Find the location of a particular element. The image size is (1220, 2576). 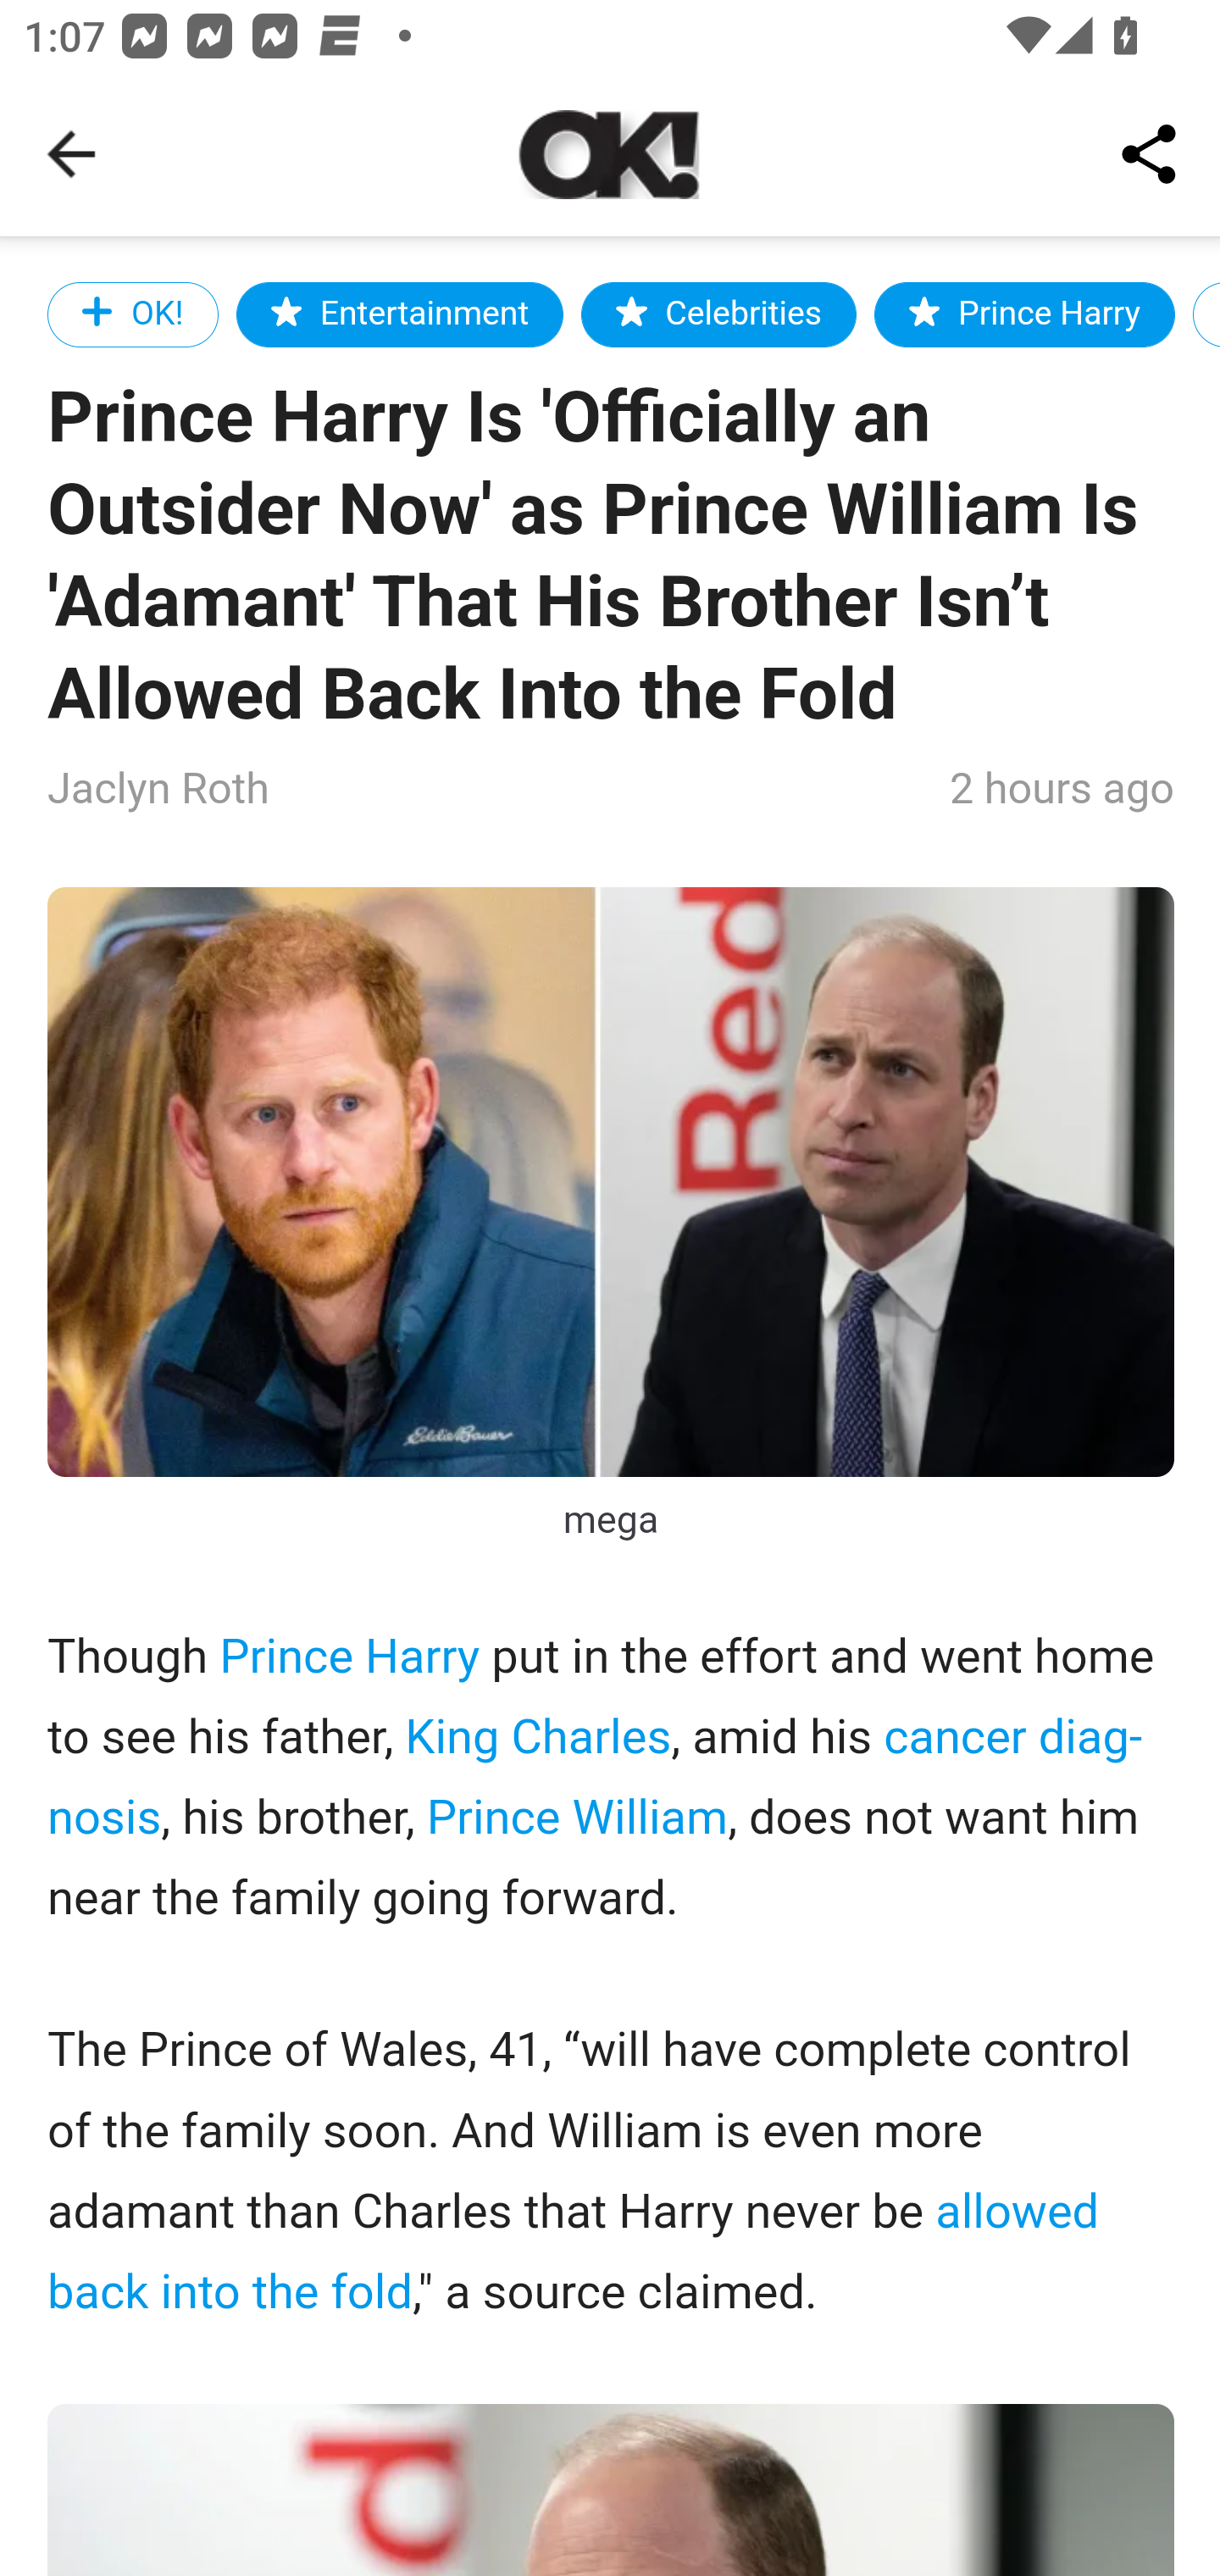

Prince Harry is located at coordinates (1024, 314).